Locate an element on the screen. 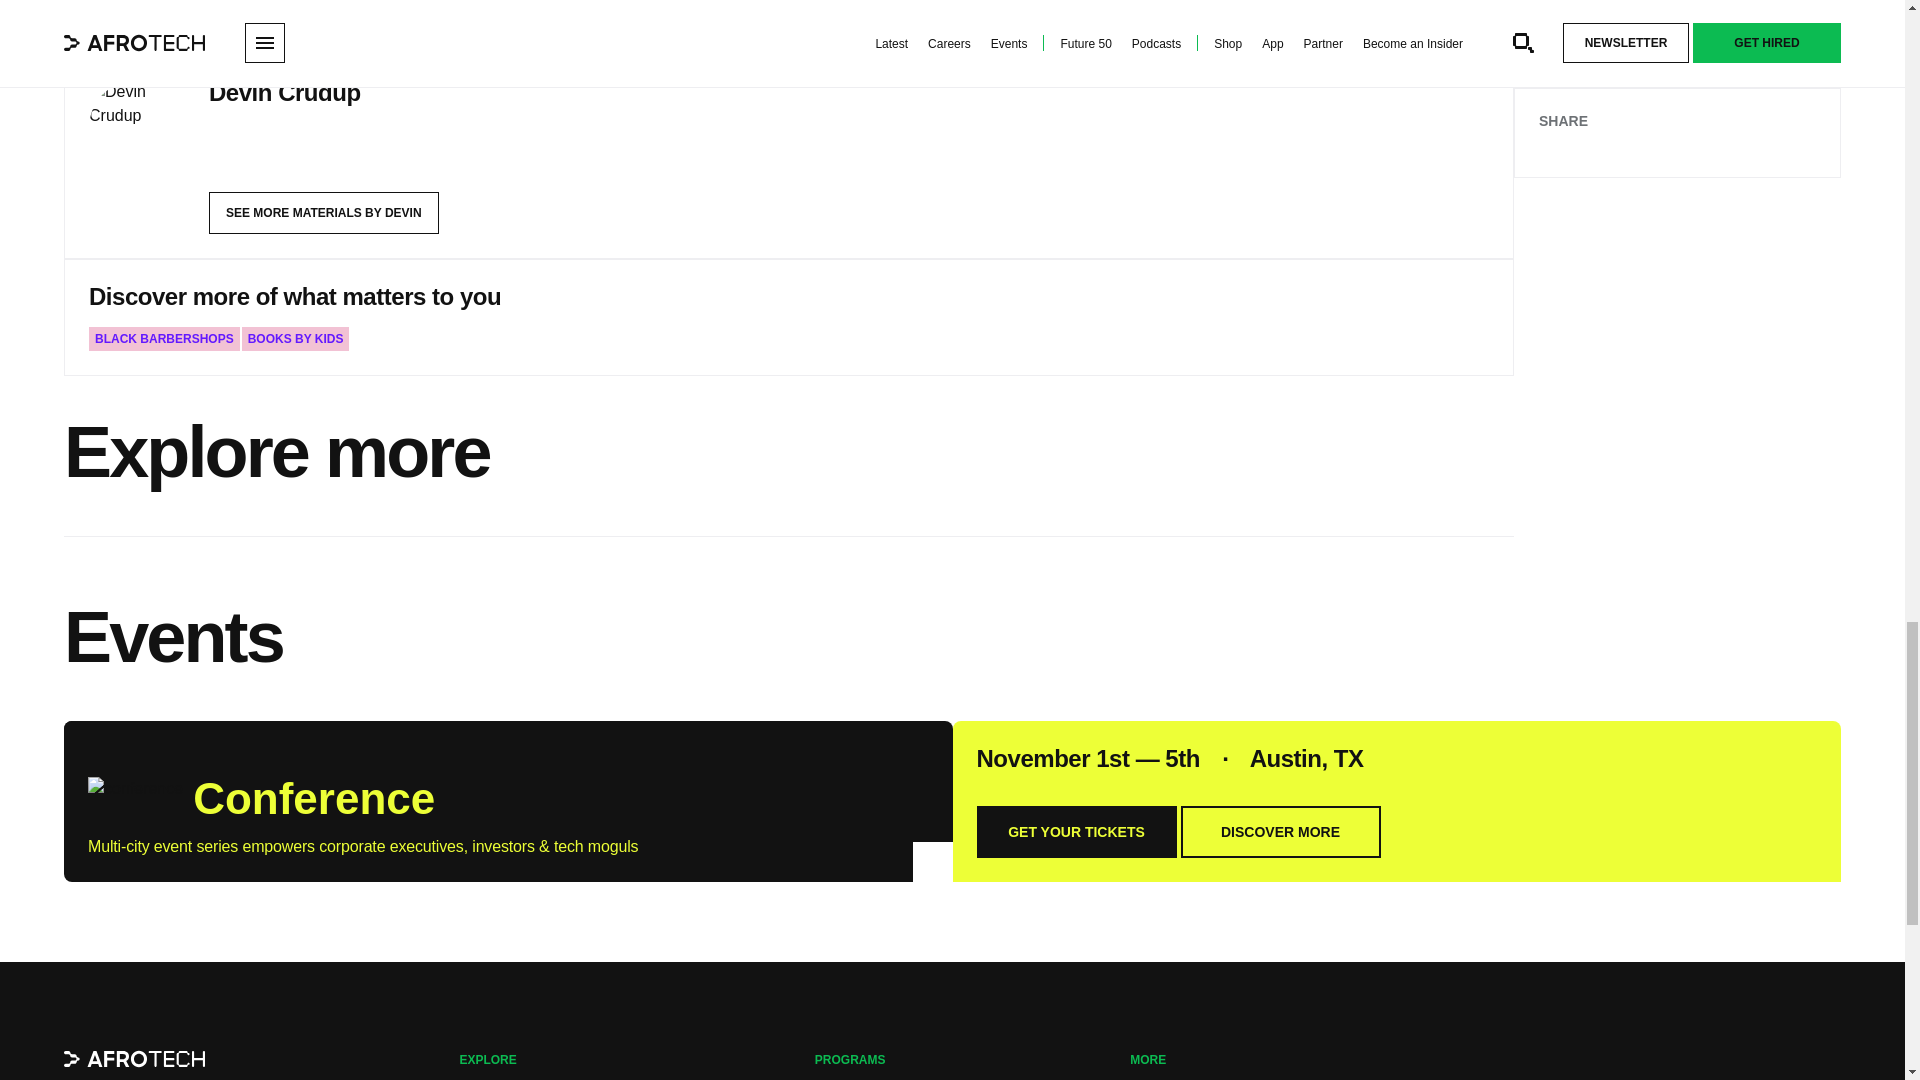 This screenshot has height=1080, width=1920. BOOKS BY KIDS is located at coordinates (295, 339).